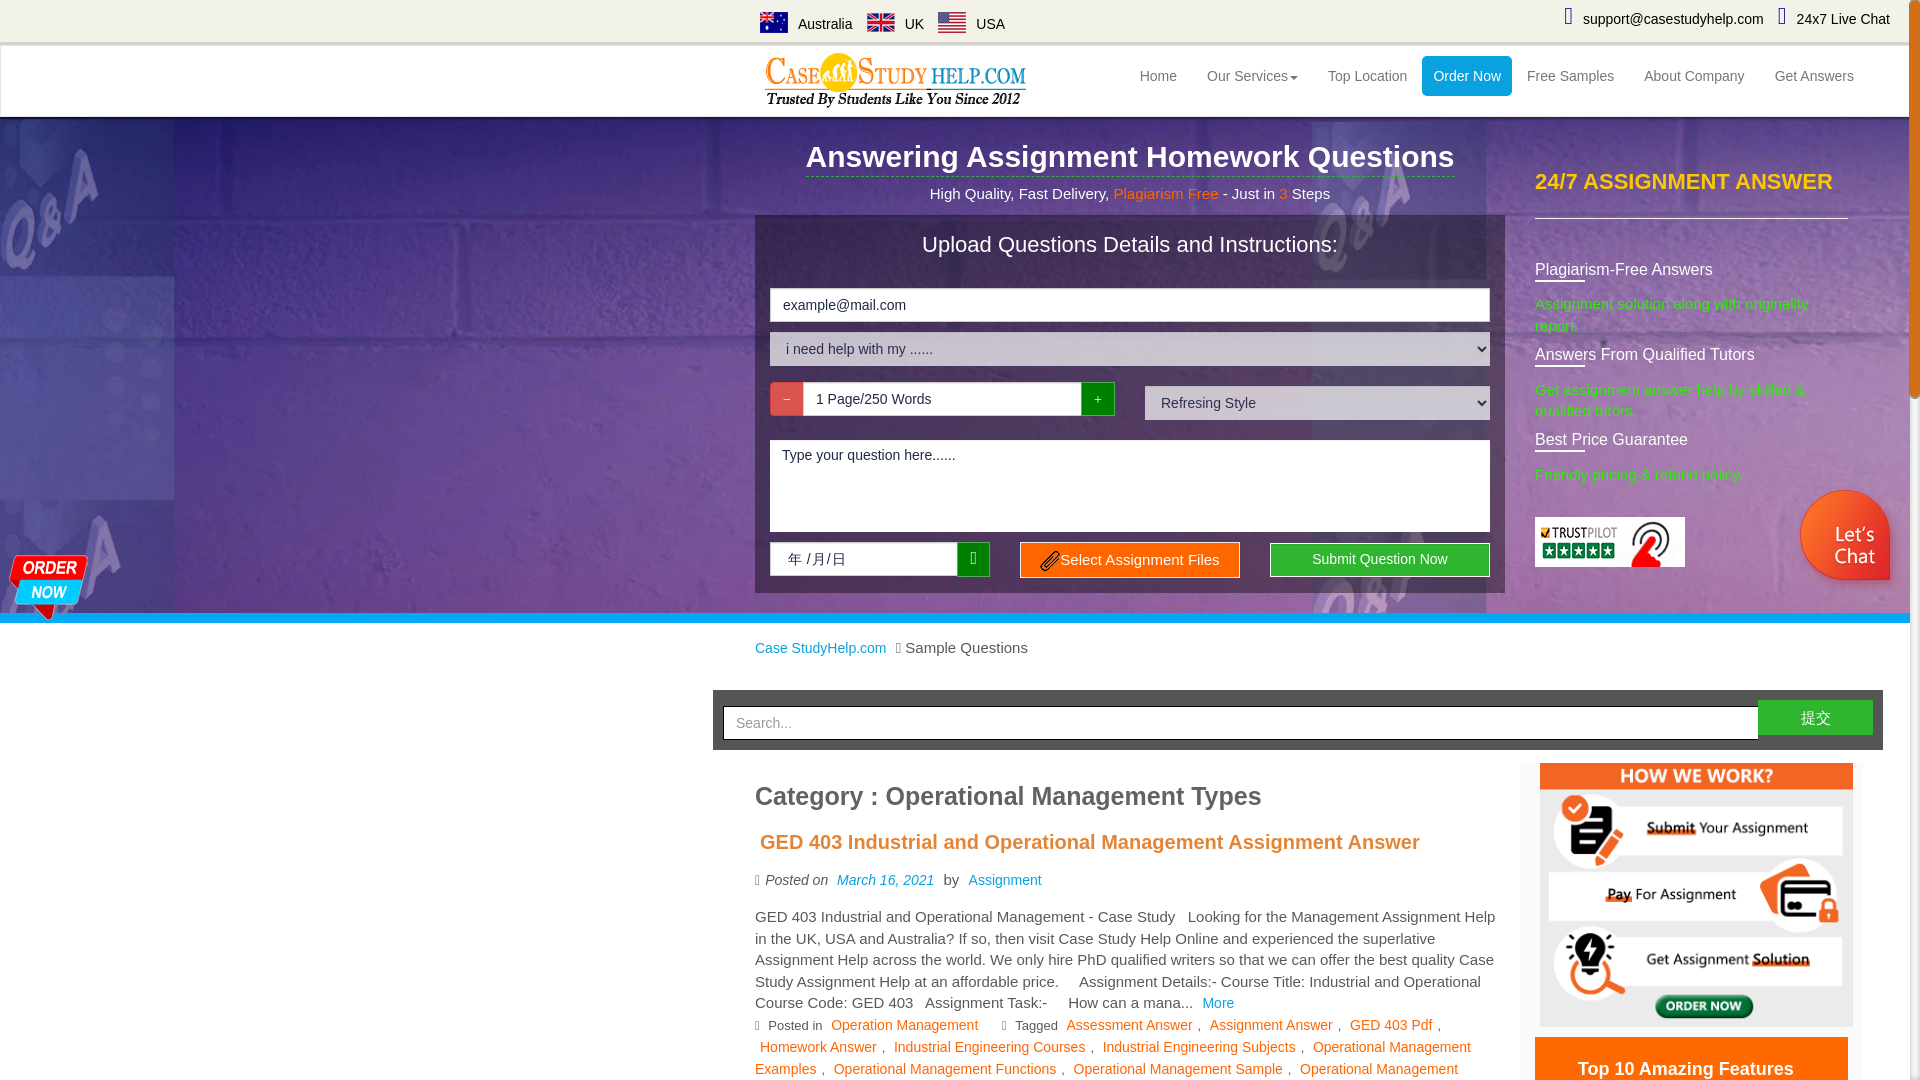  What do you see at coordinates (971, 24) in the screenshot?
I see `USA` at bounding box center [971, 24].